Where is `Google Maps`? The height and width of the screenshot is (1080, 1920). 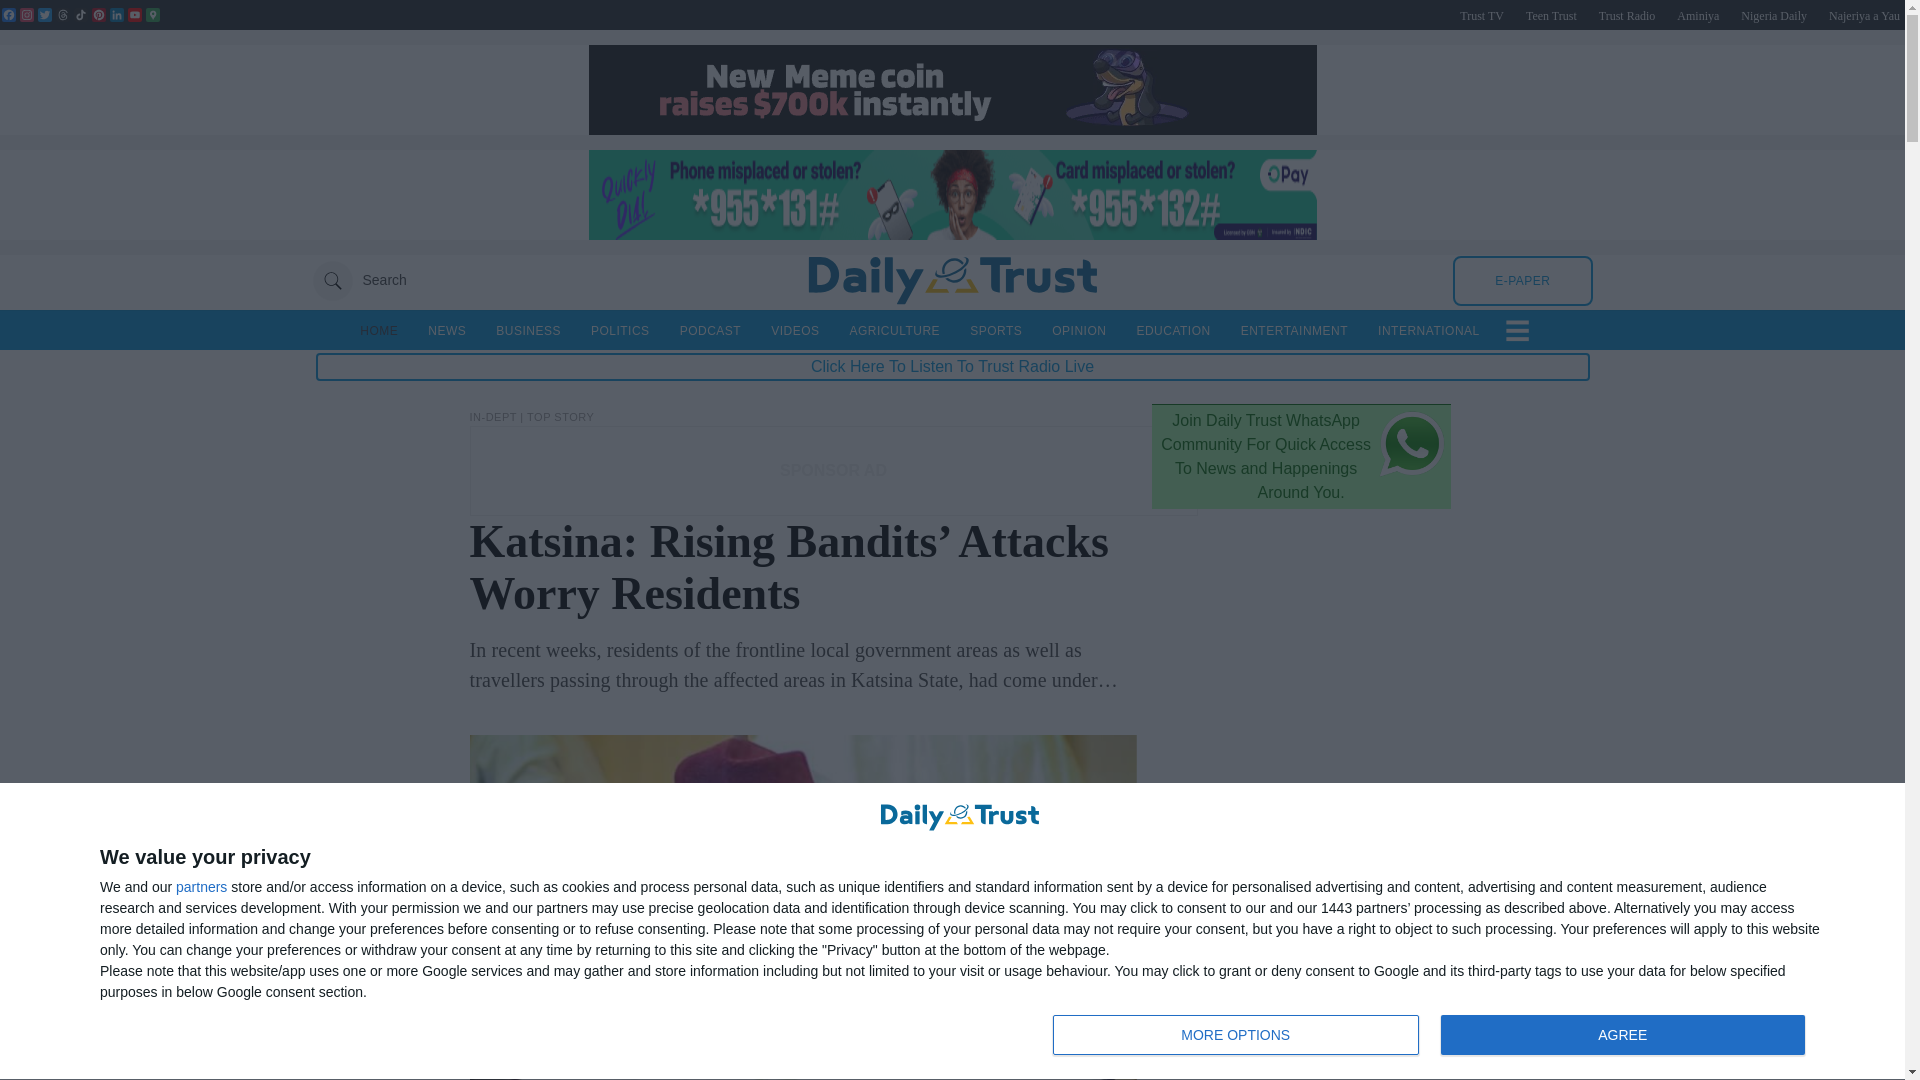
Google Maps is located at coordinates (152, 14).